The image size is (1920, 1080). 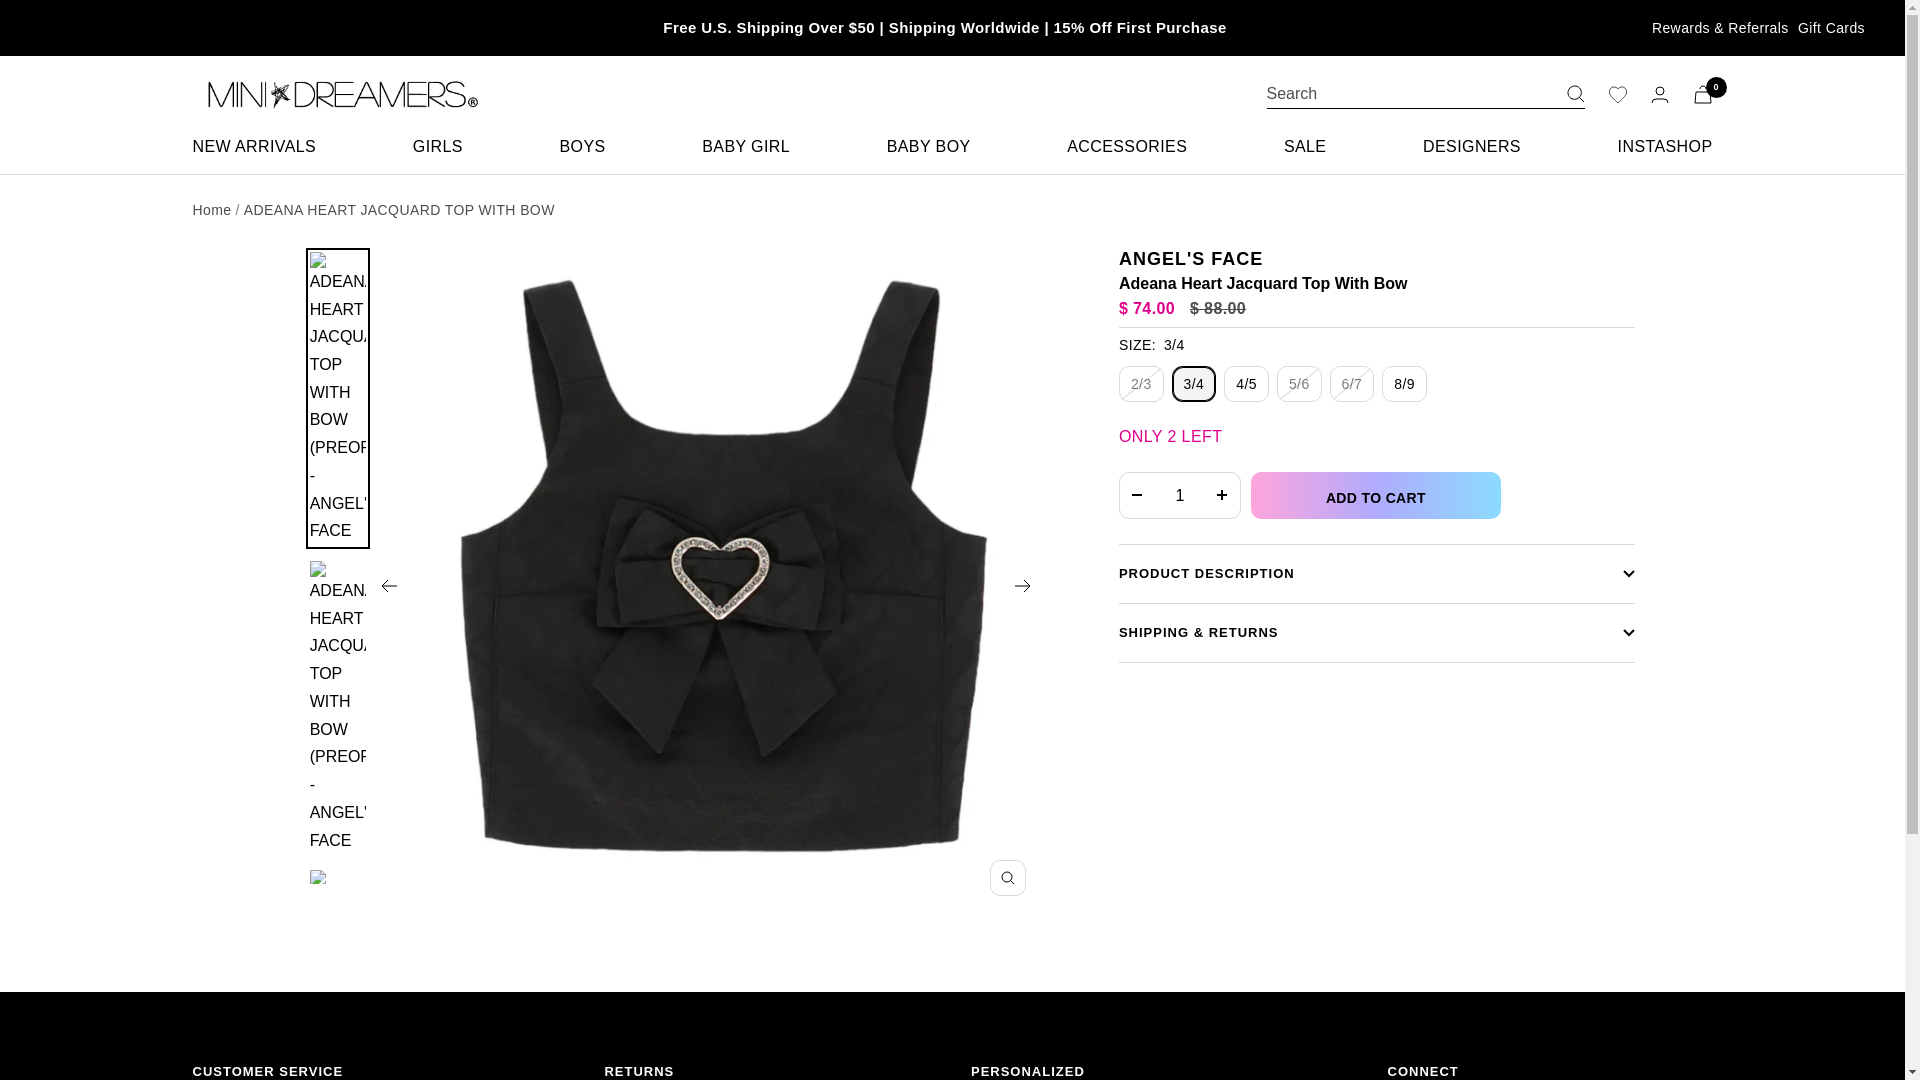 What do you see at coordinates (1222, 496) in the screenshot?
I see `Increase quantity` at bounding box center [1222, 496].